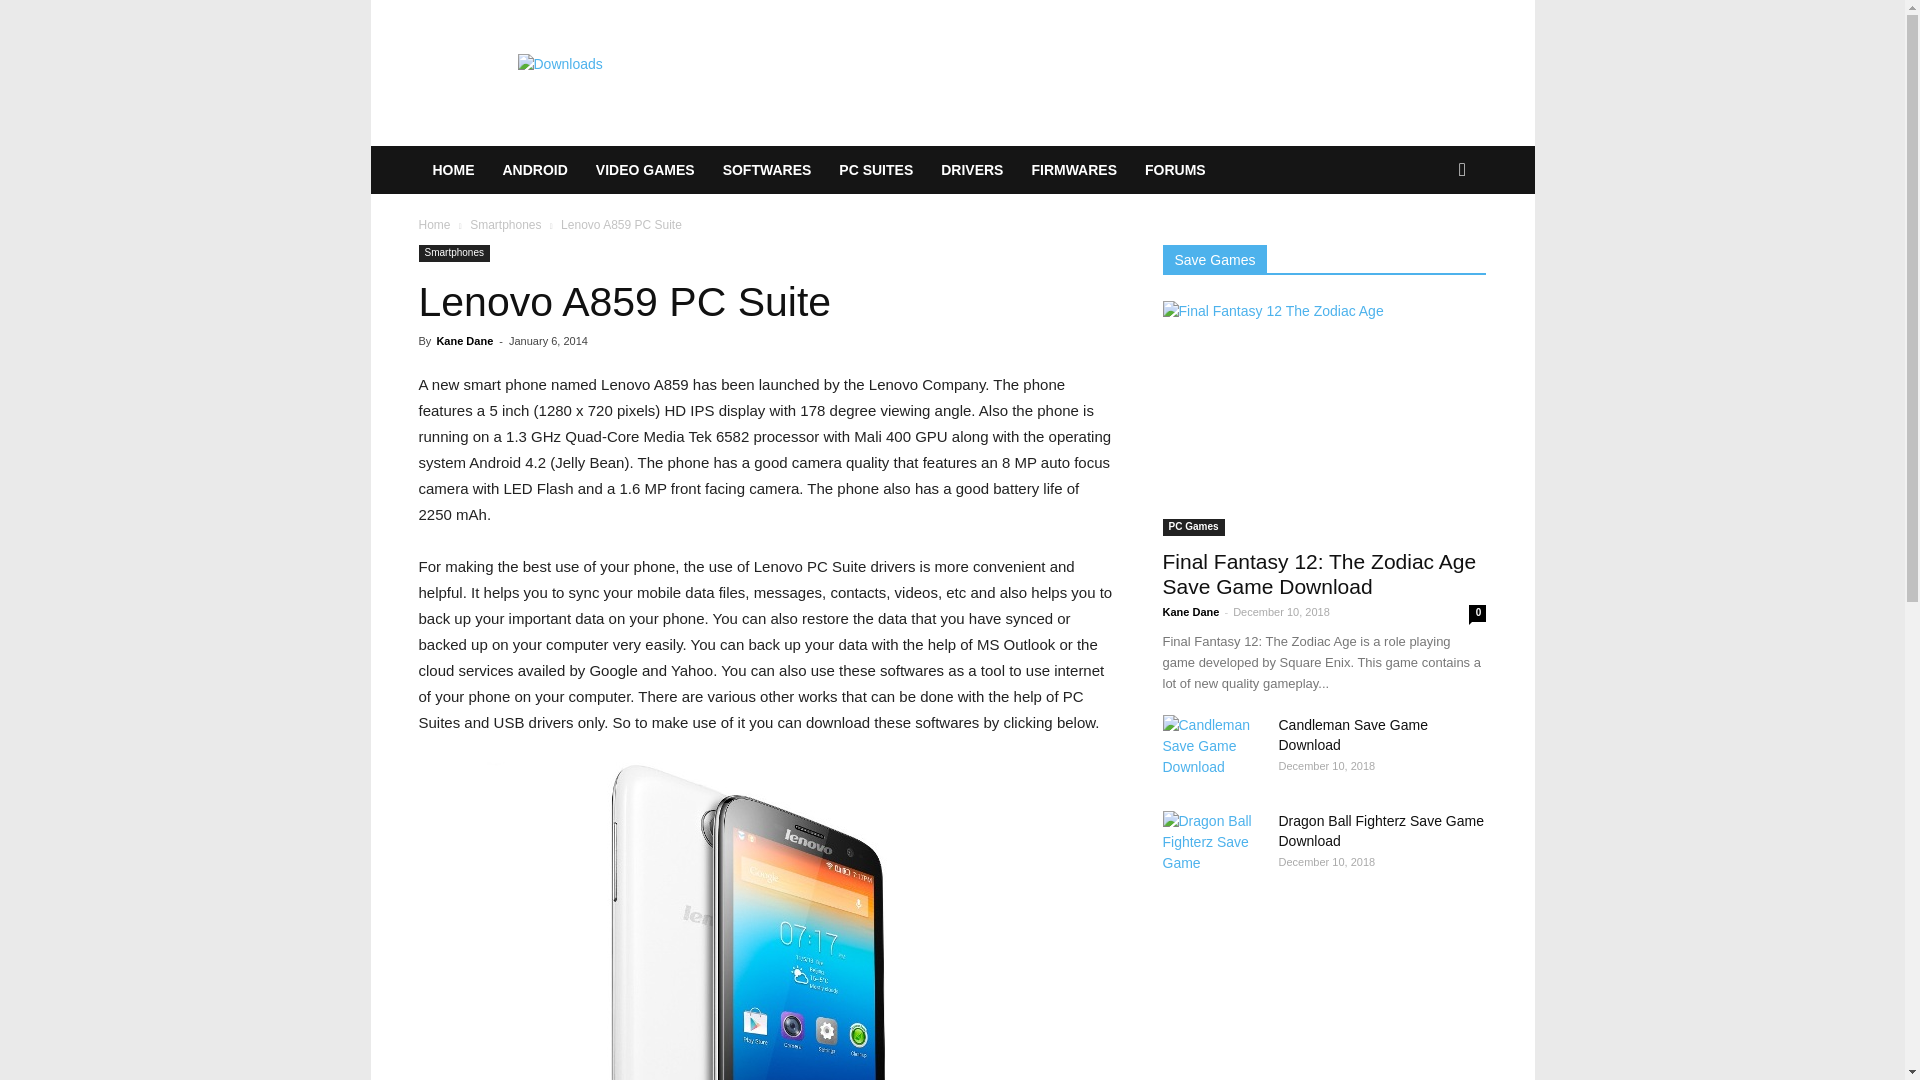 The image size is (1920, 1080). I want to click on ANDROID, so click(534, 170).